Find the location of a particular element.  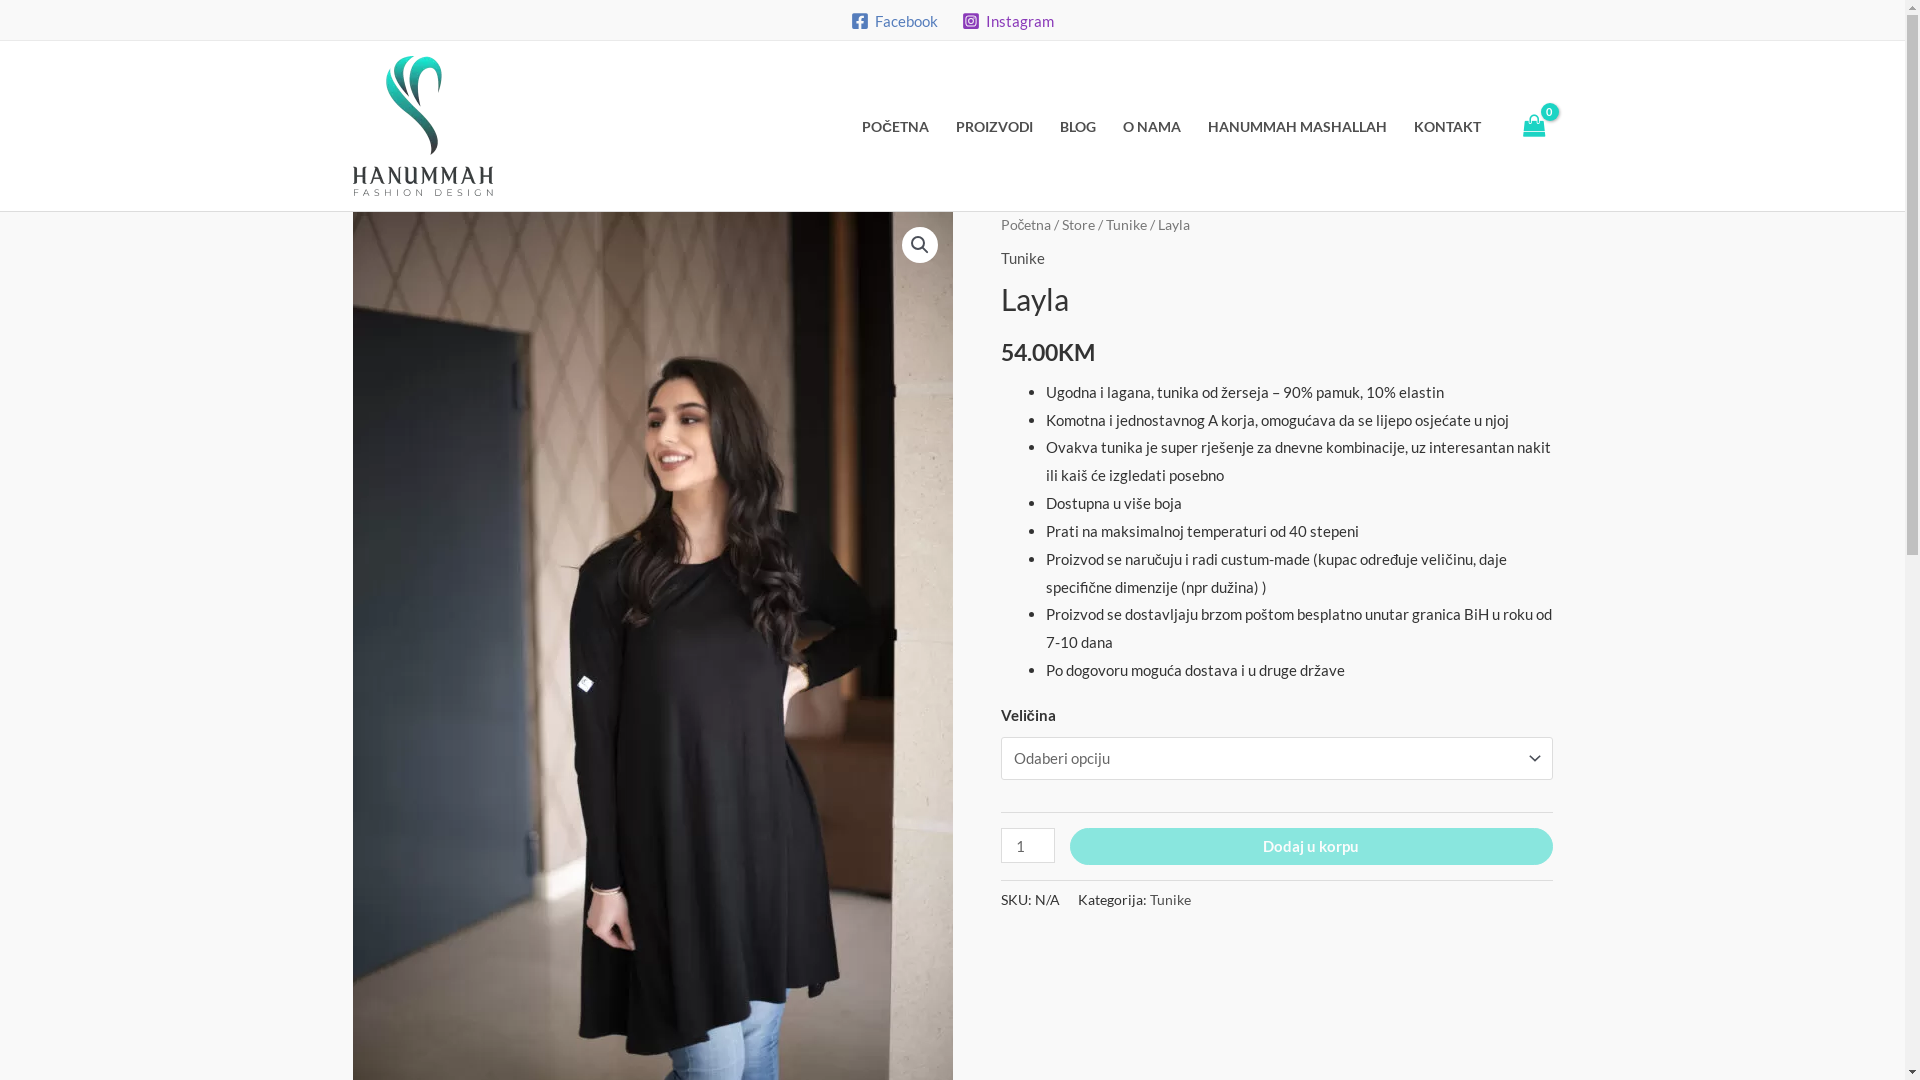

Store is located at coordinates (1078, 224).